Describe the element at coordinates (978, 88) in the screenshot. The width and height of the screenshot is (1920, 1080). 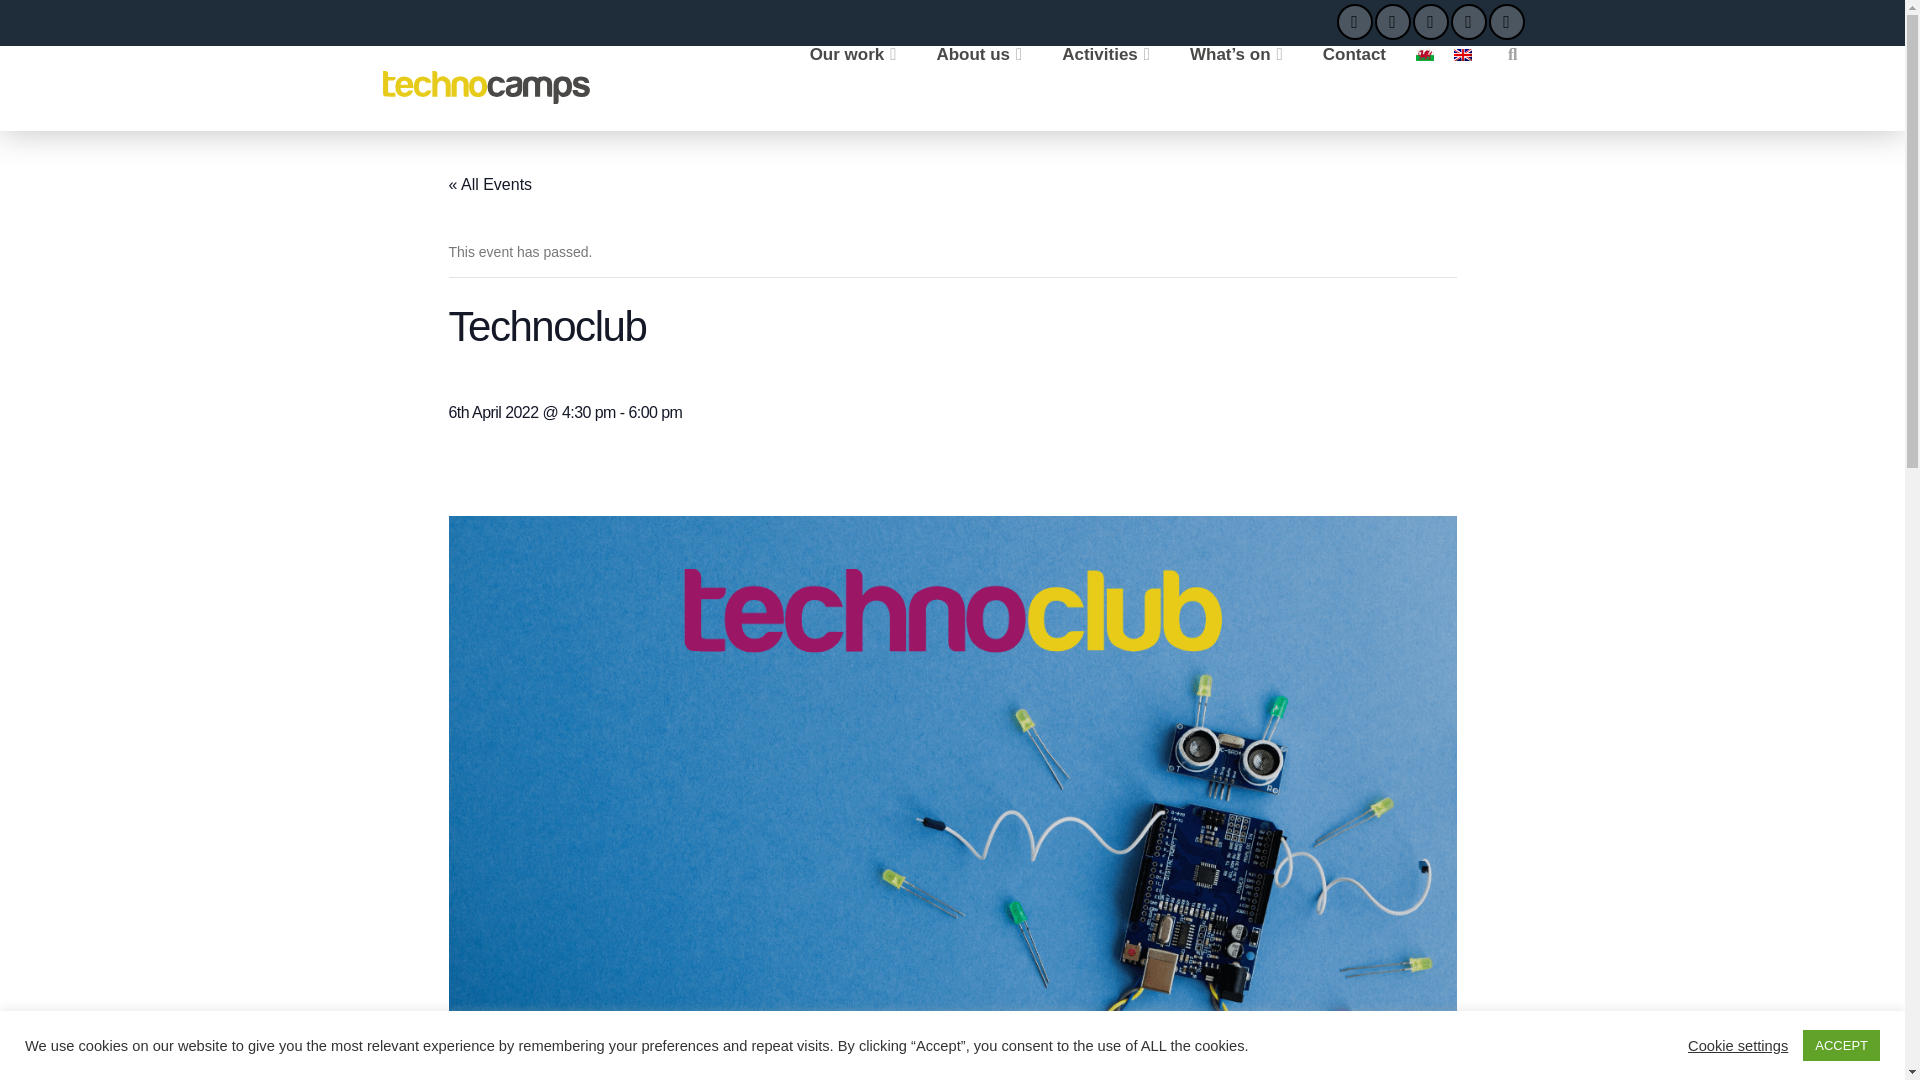
I see `About us` at that location.